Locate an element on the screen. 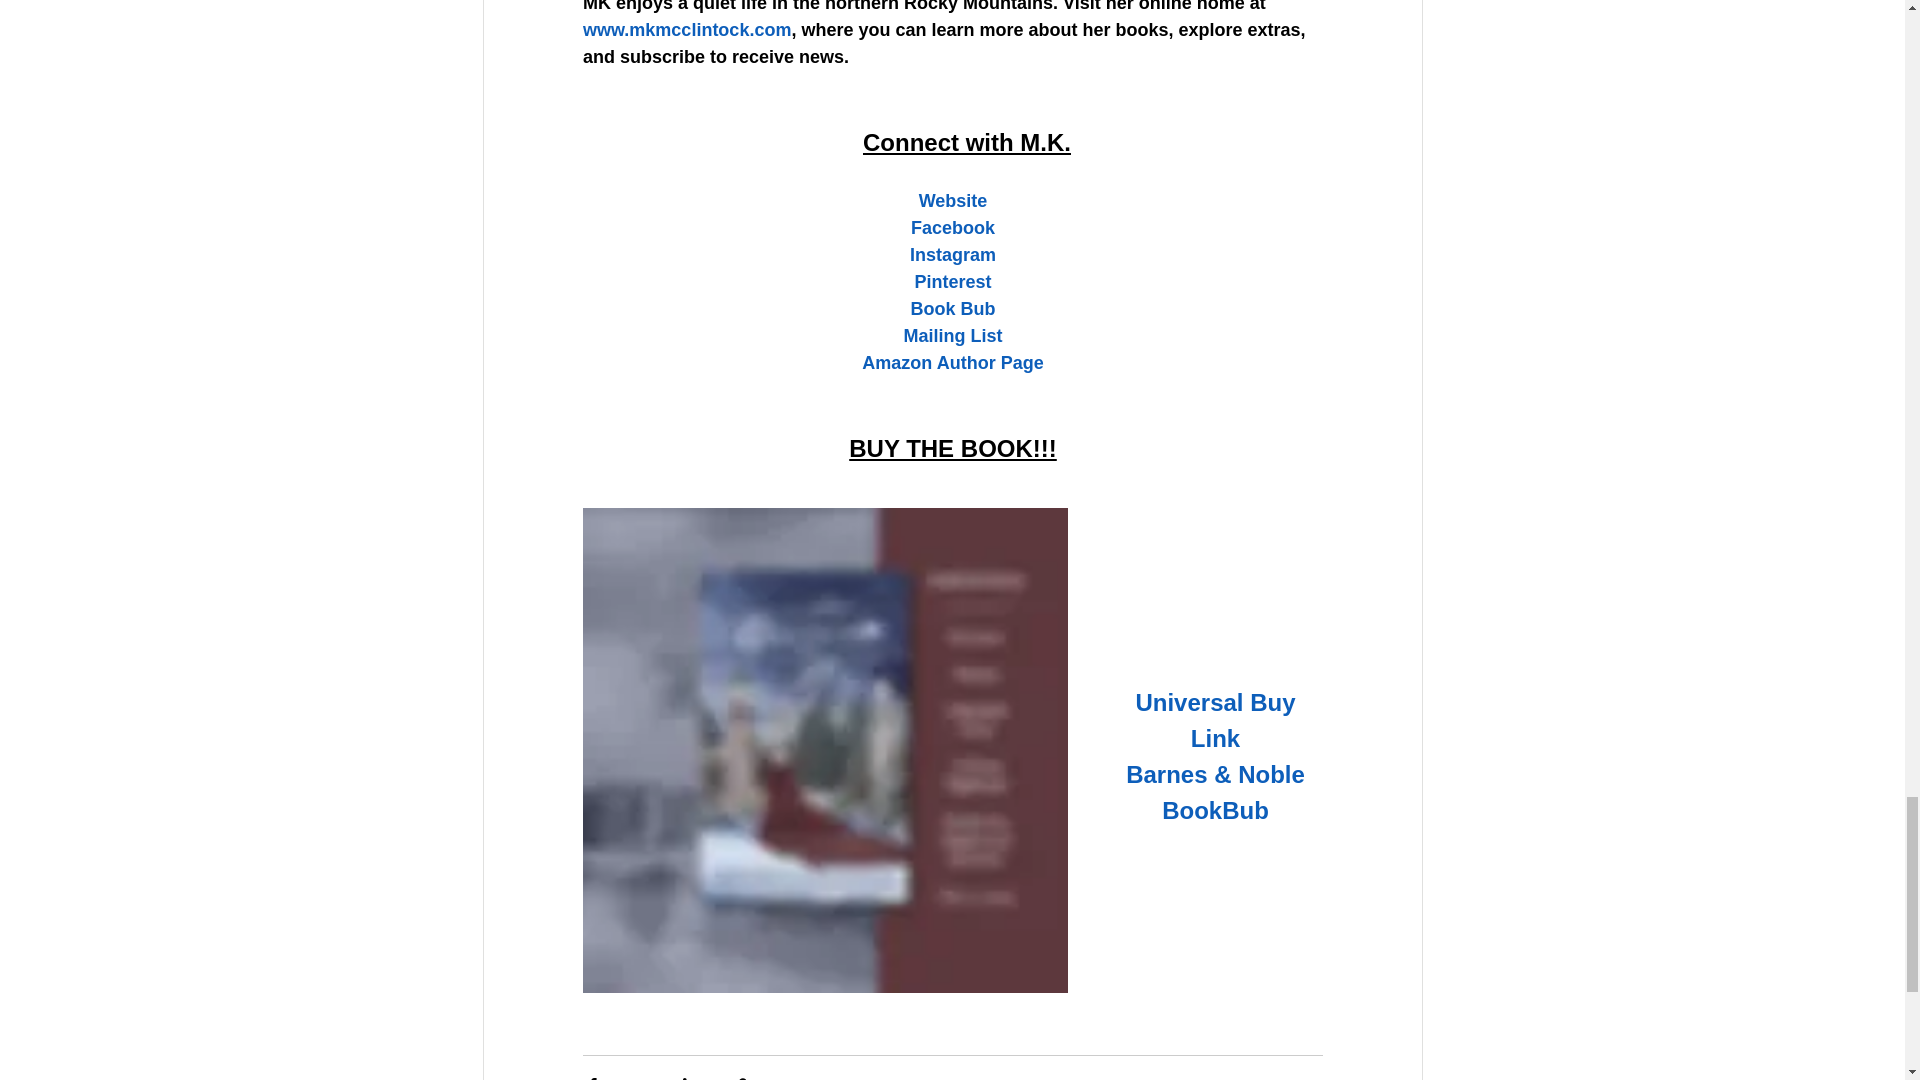 The height and width of the screenshot is (1080, 1920). Book Bub is located at coordinates (952, 308).